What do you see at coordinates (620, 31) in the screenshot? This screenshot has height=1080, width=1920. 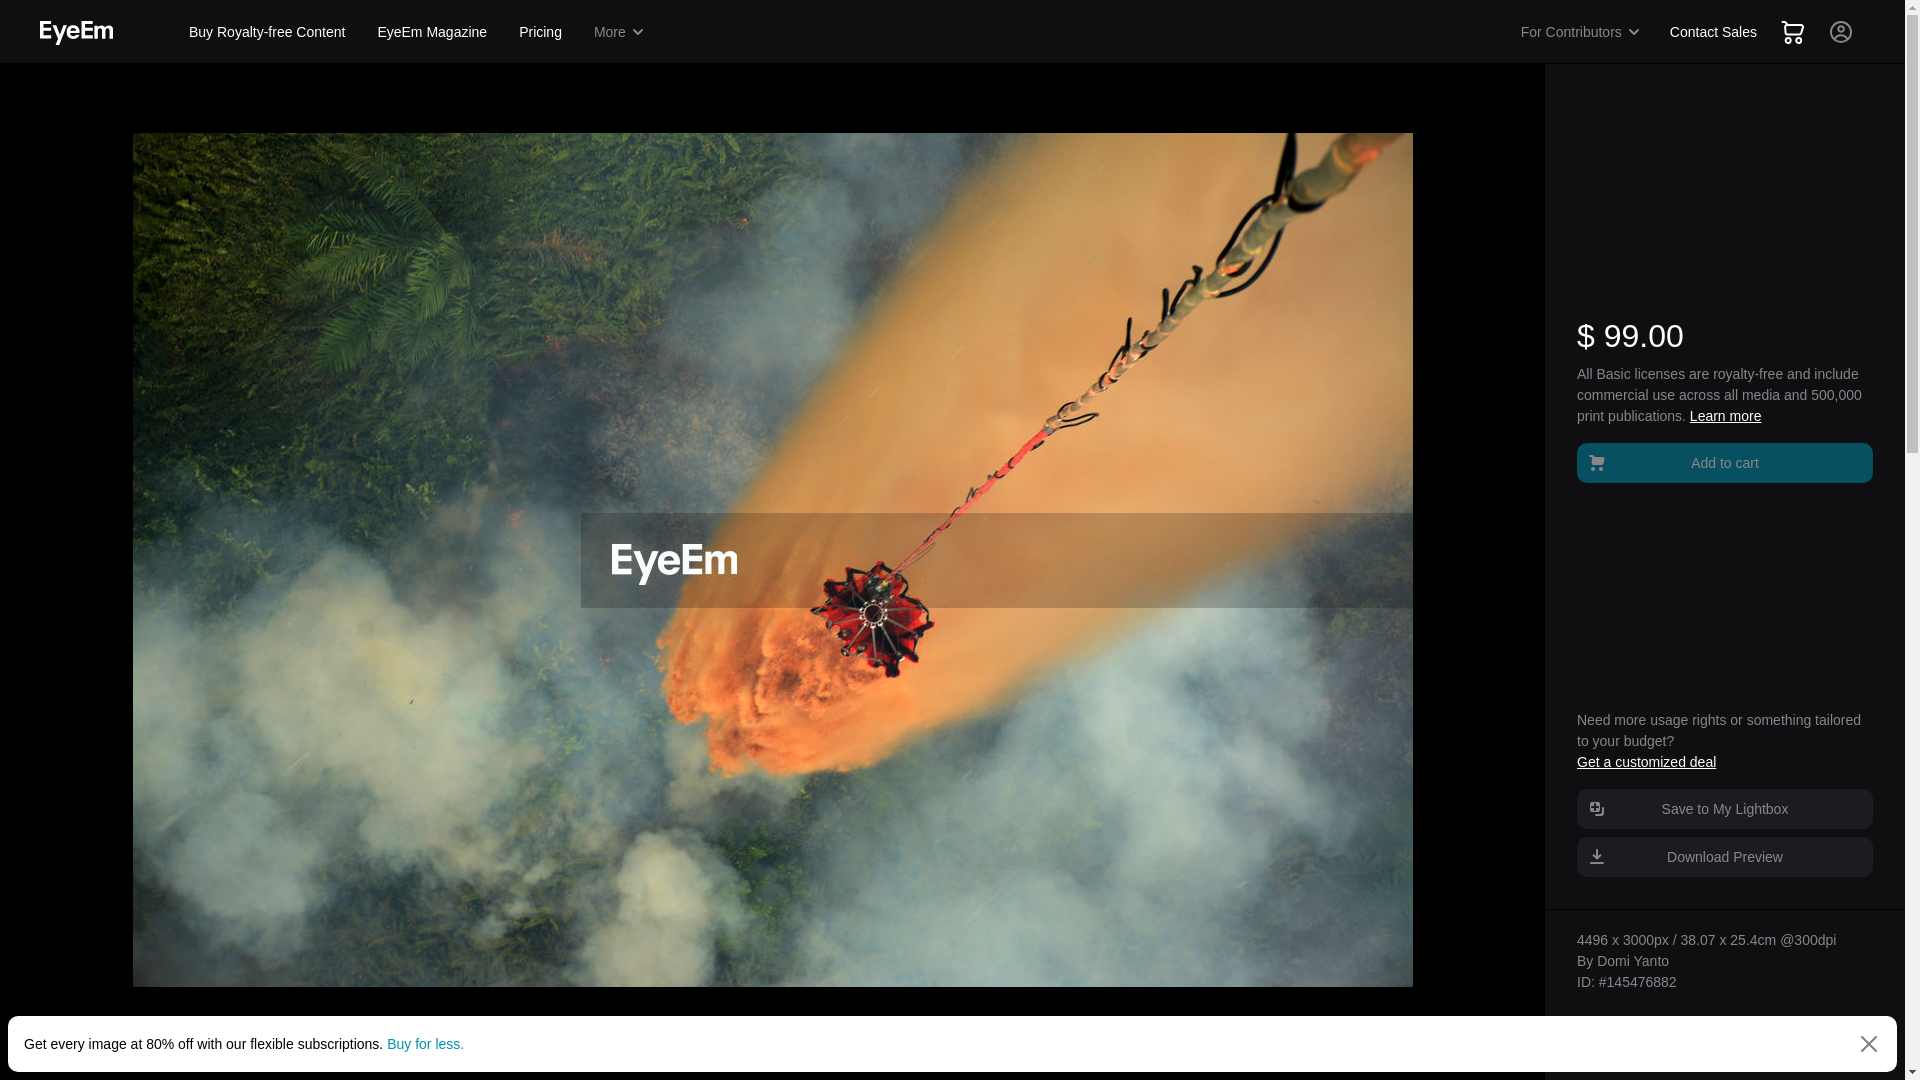 I see `More` at bounding box center [620, 31].